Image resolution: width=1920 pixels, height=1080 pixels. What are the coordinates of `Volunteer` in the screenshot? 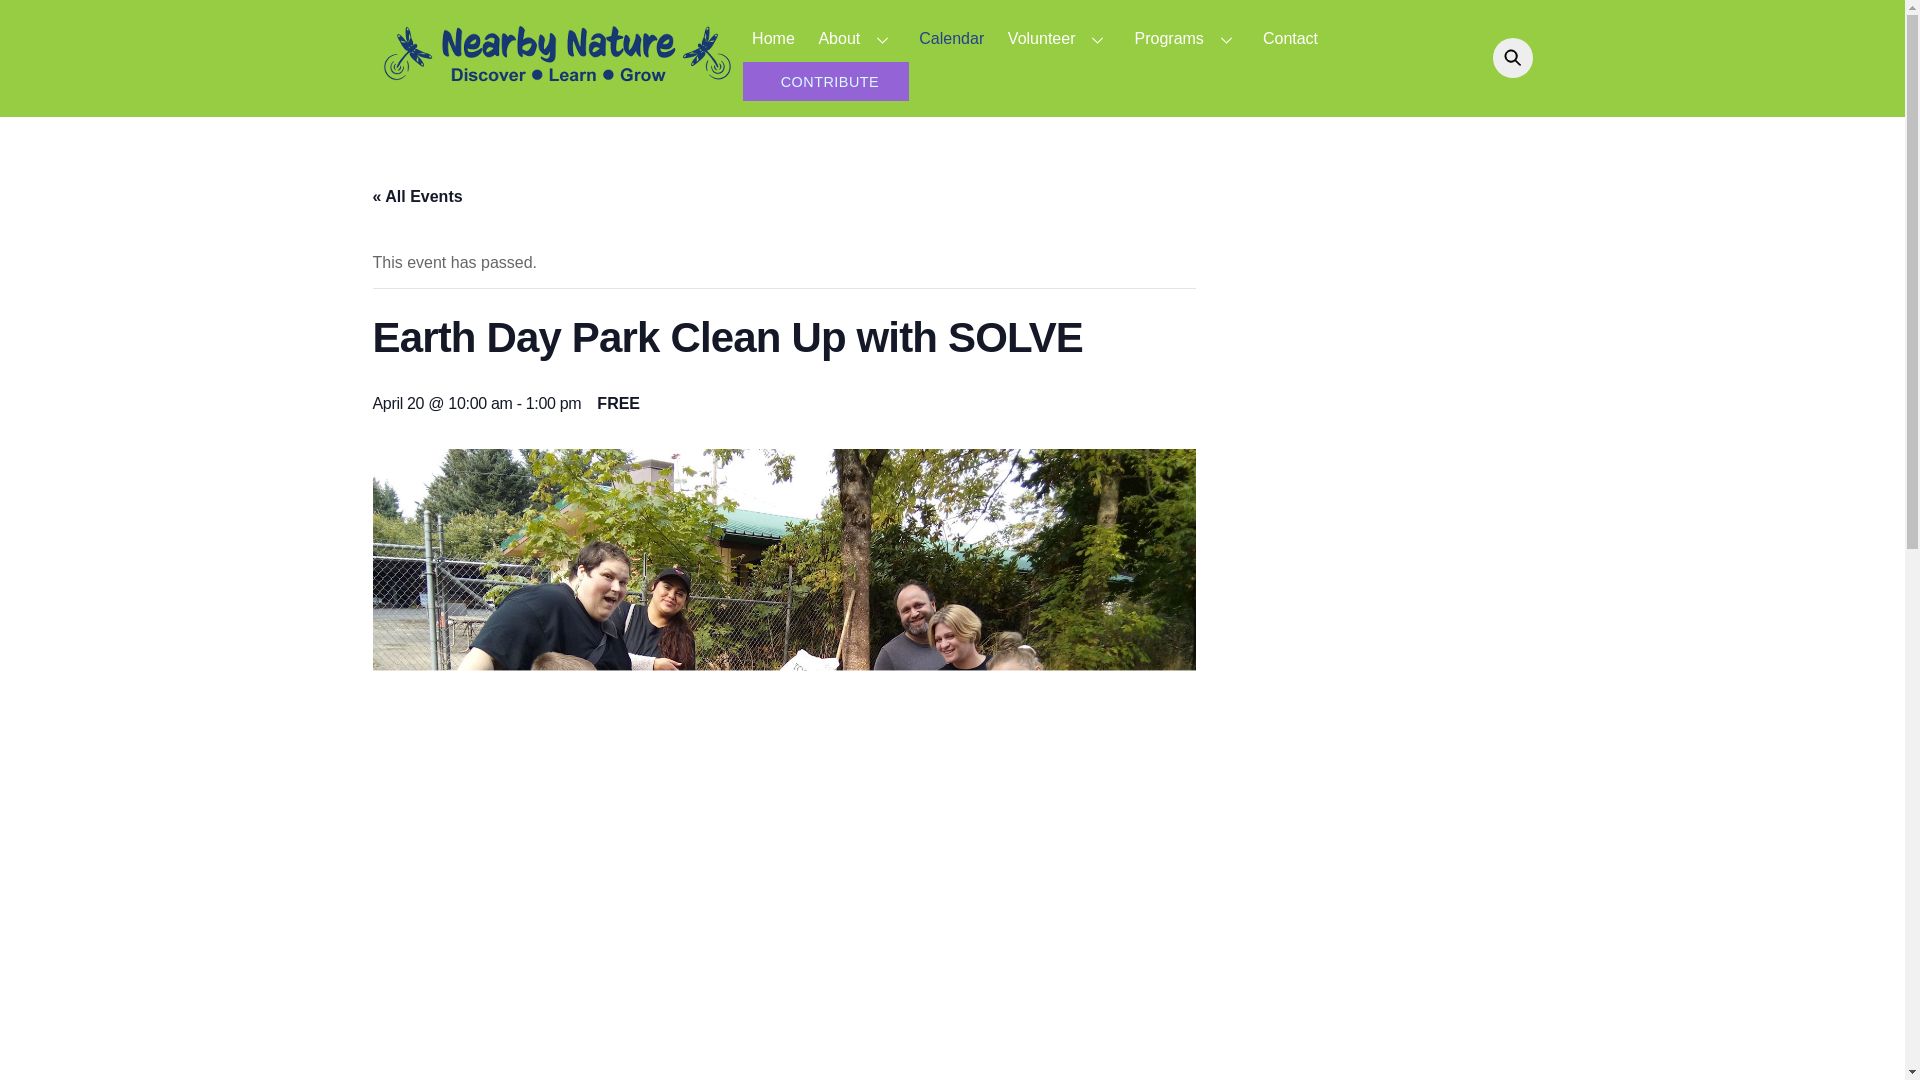 It's located at (1058, 38).